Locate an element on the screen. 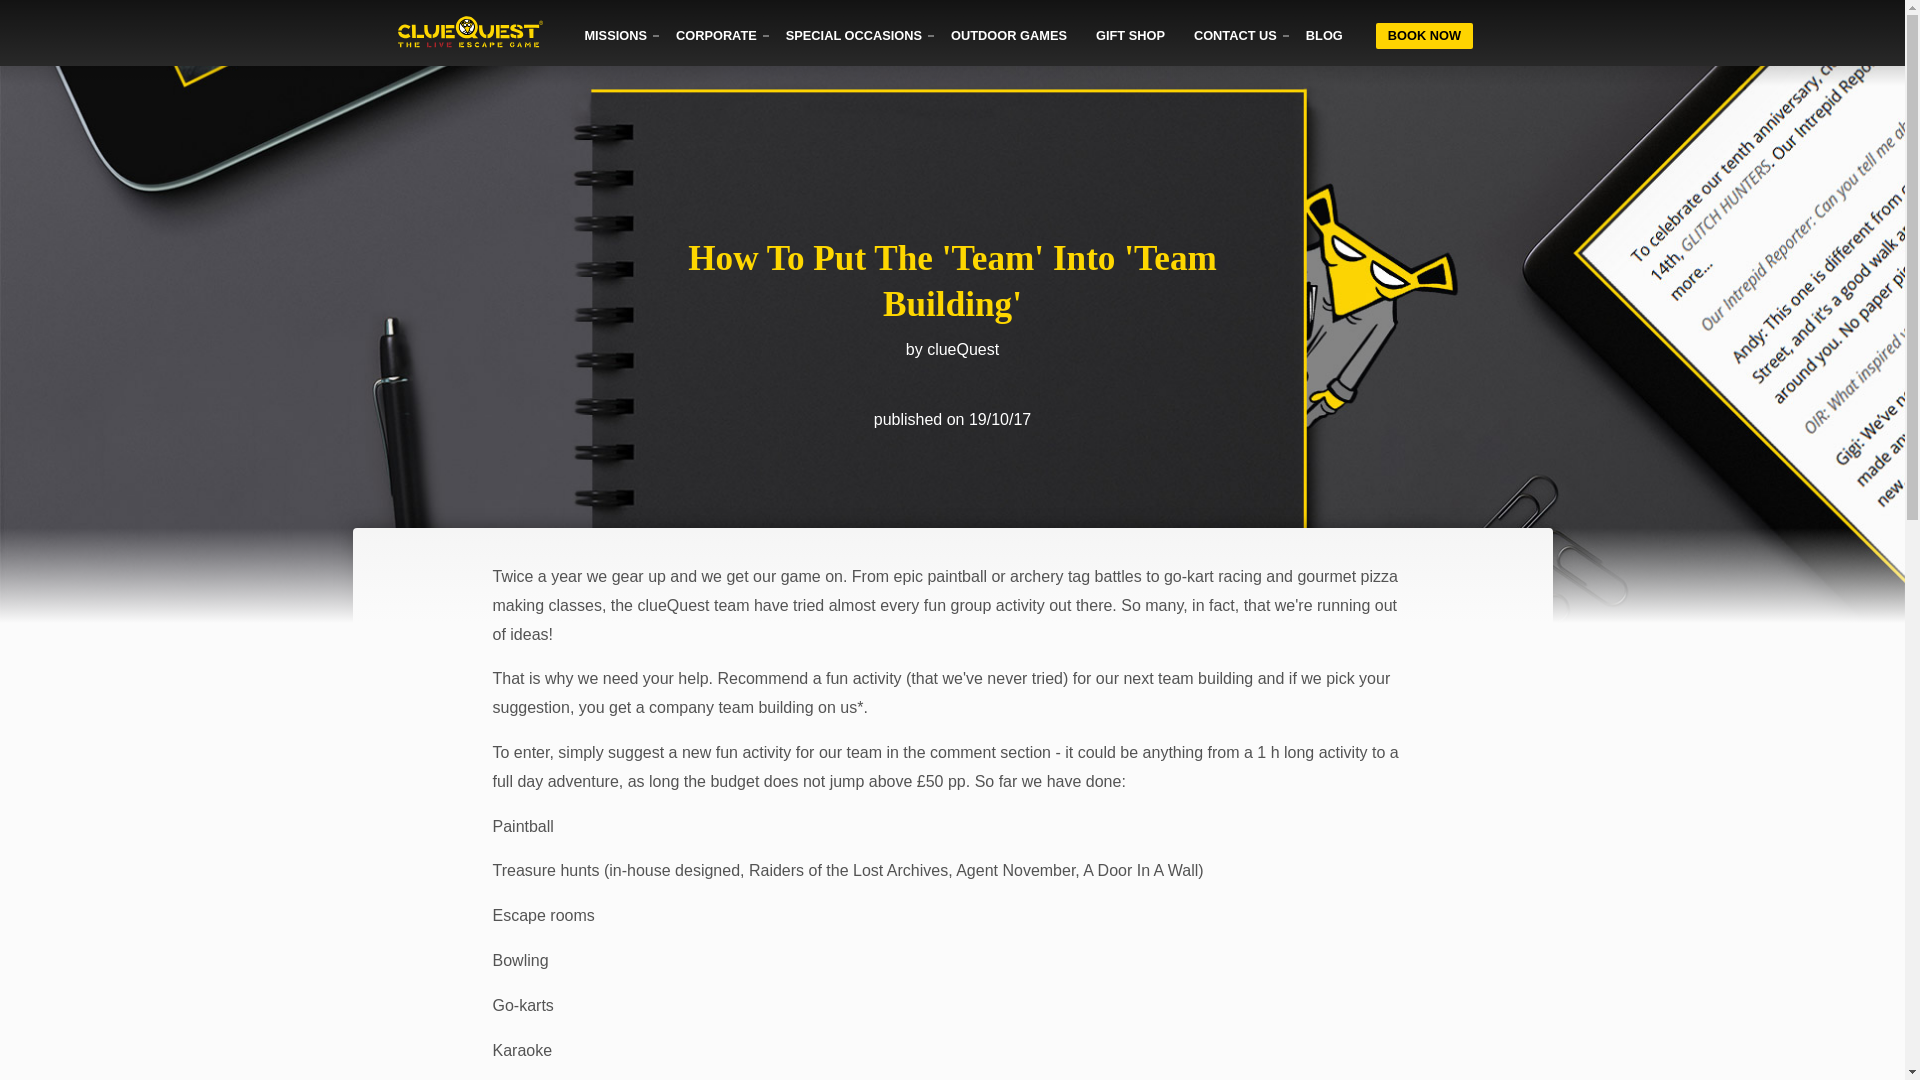  OUTDOOR GAMES is located at coordinates (1008, 35).